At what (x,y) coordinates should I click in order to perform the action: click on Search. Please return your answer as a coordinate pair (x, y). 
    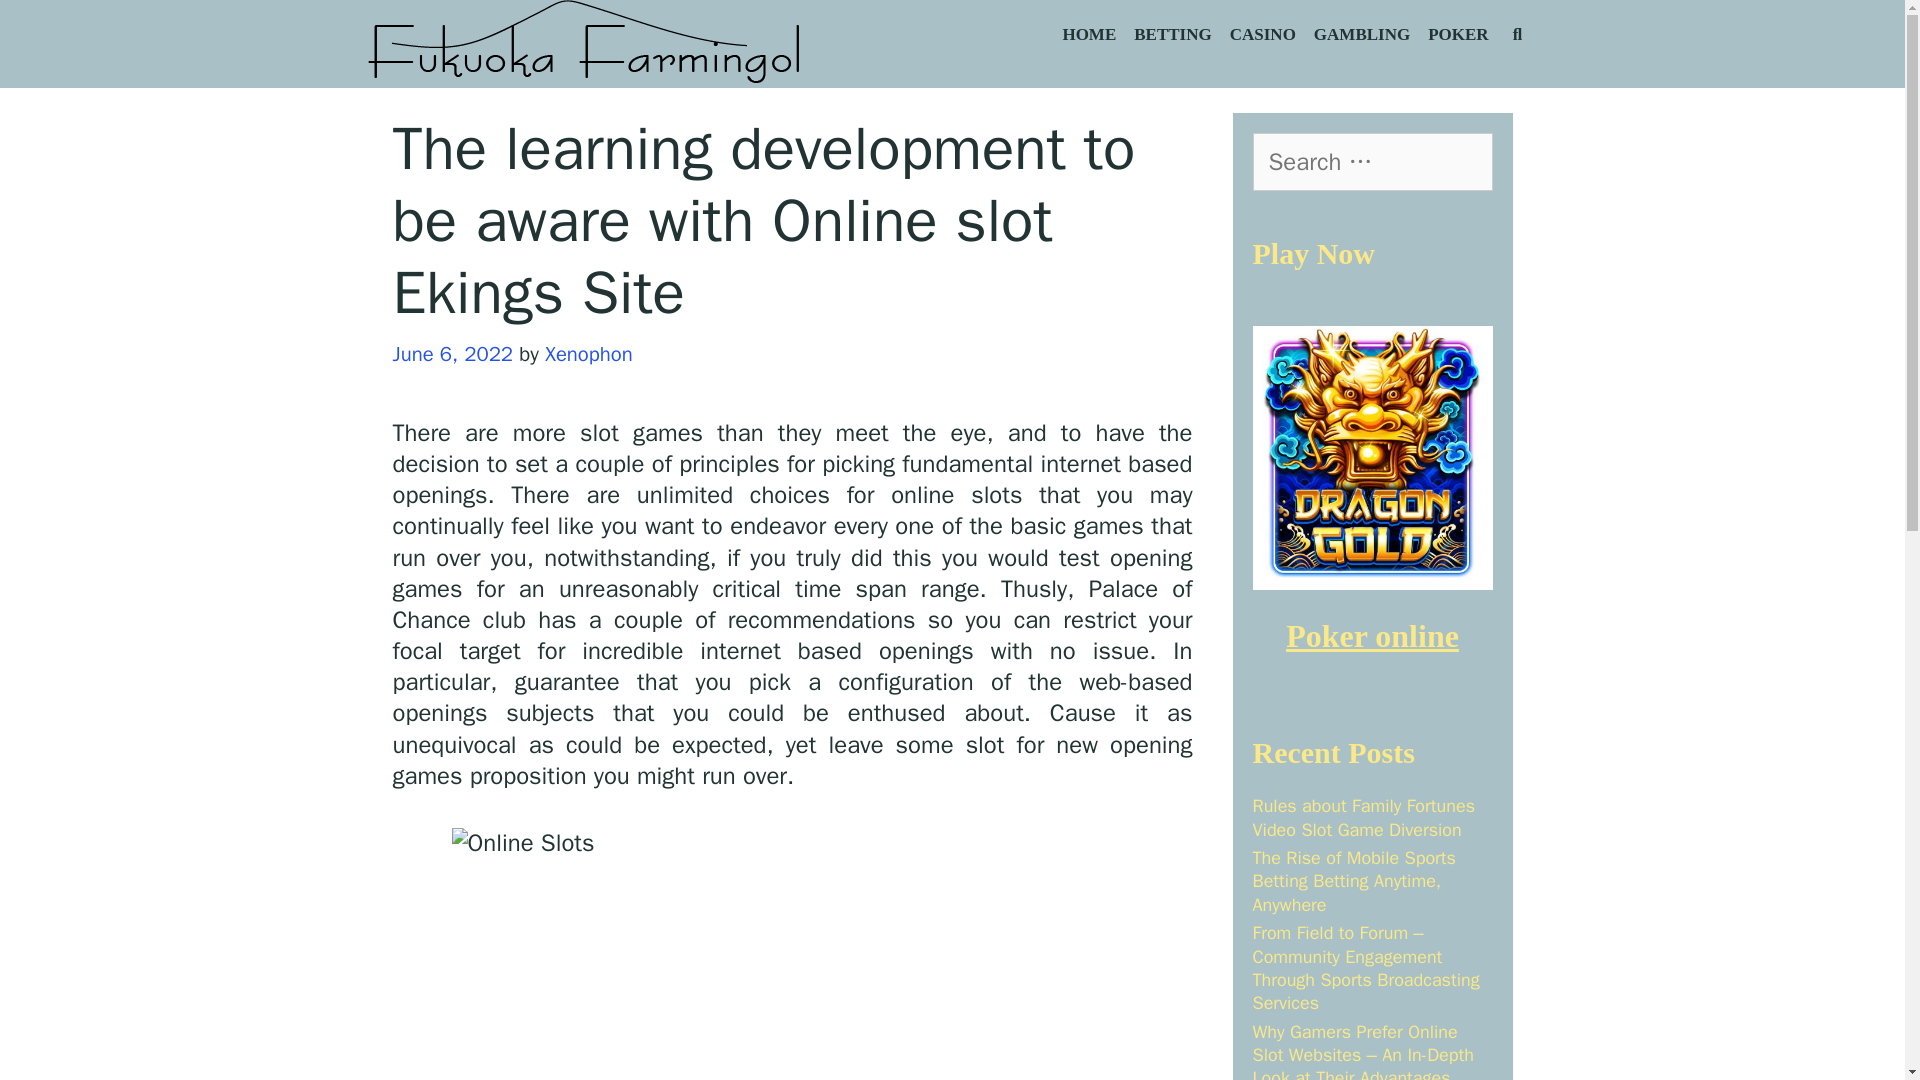
    Looking at the image, I should click on (54, 26).